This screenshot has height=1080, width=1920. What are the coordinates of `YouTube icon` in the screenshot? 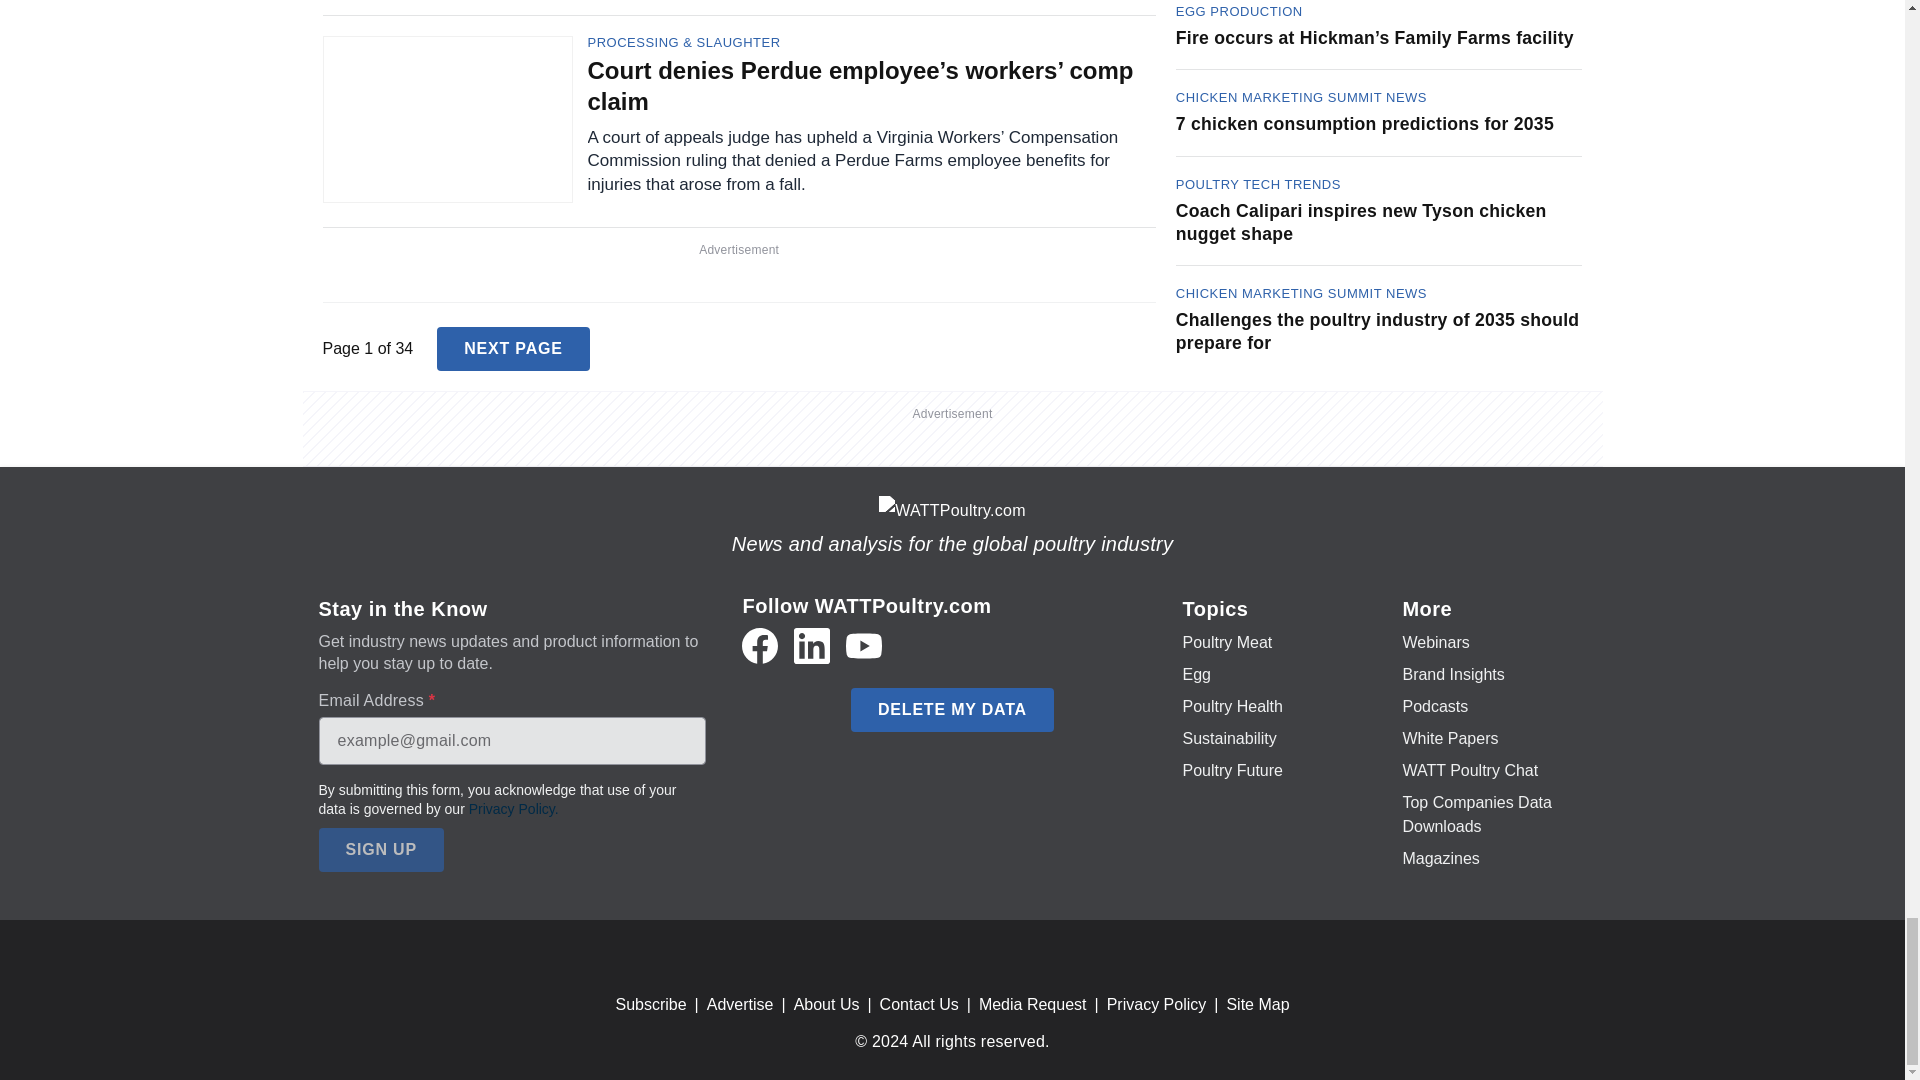 It's located at (864, 646).